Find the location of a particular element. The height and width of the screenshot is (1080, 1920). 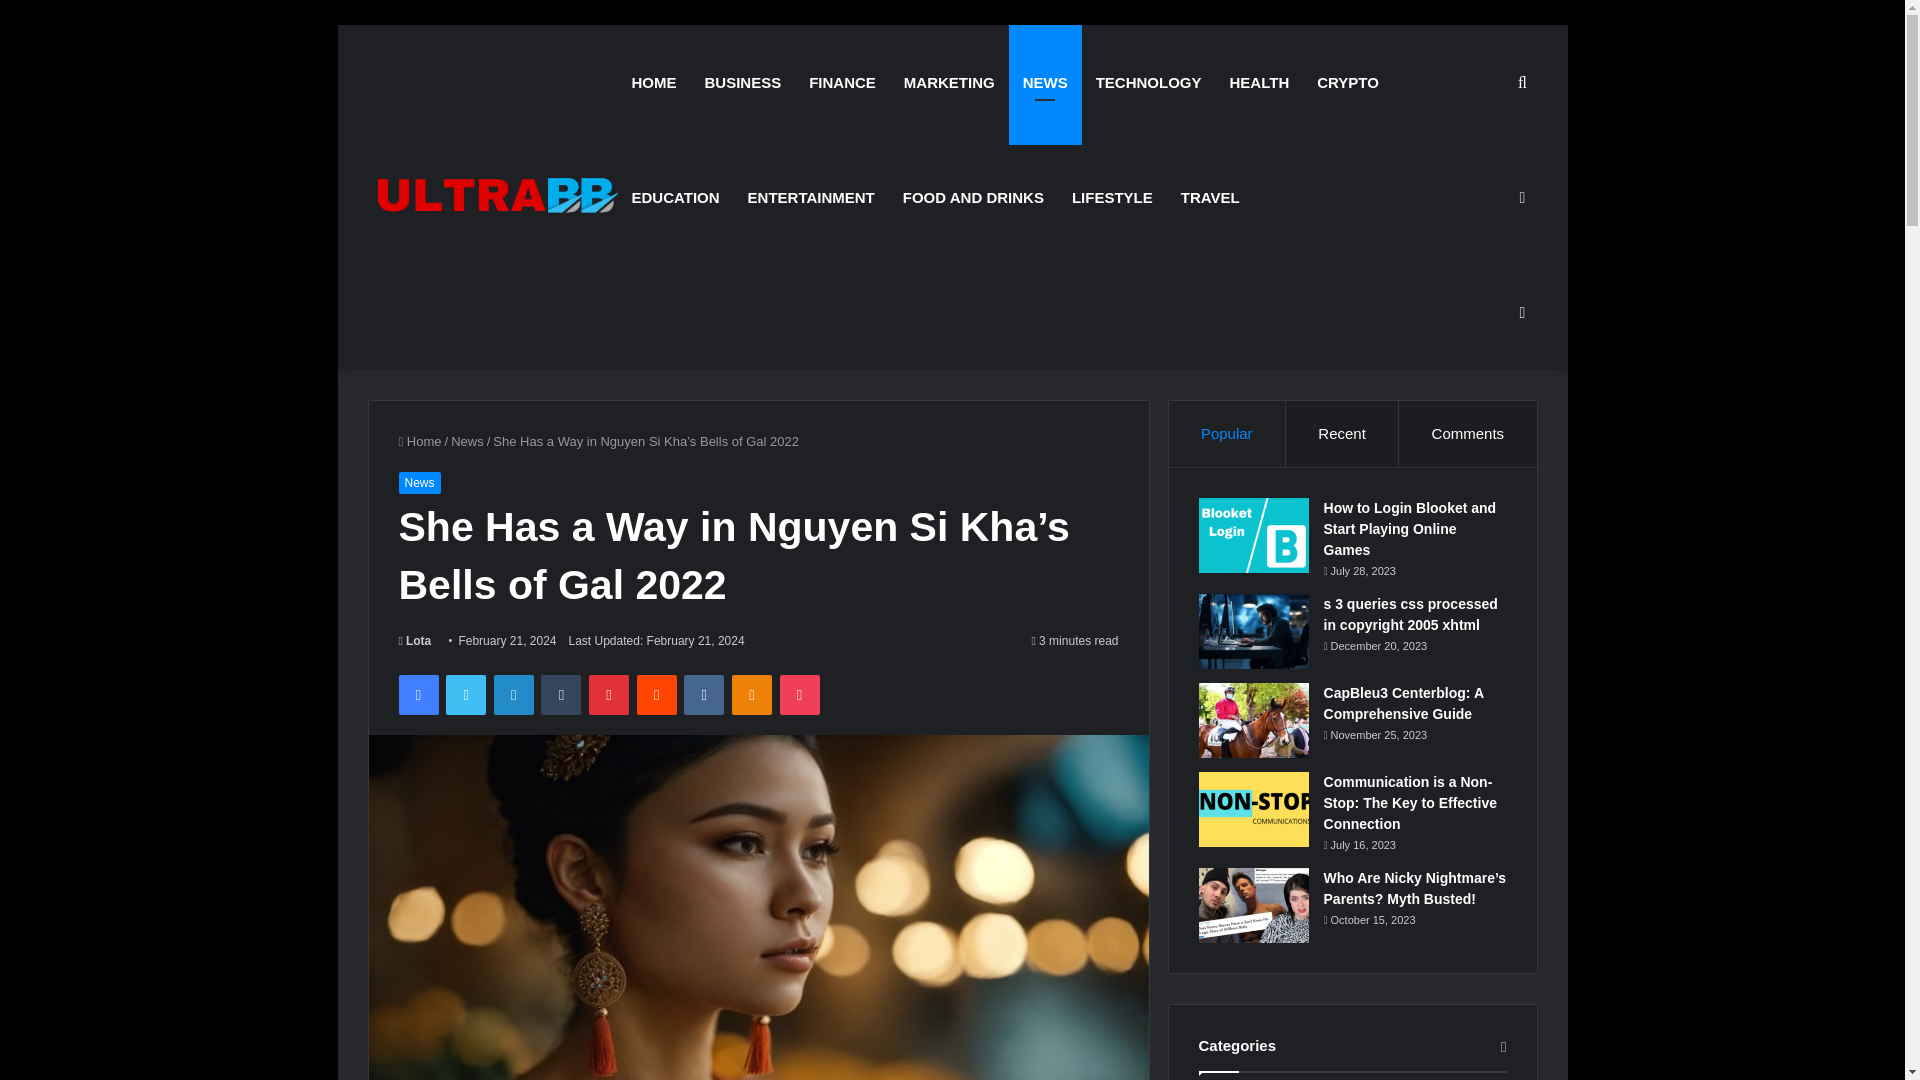

FOOD AND DRINKS is located at coordinates (972, 197).